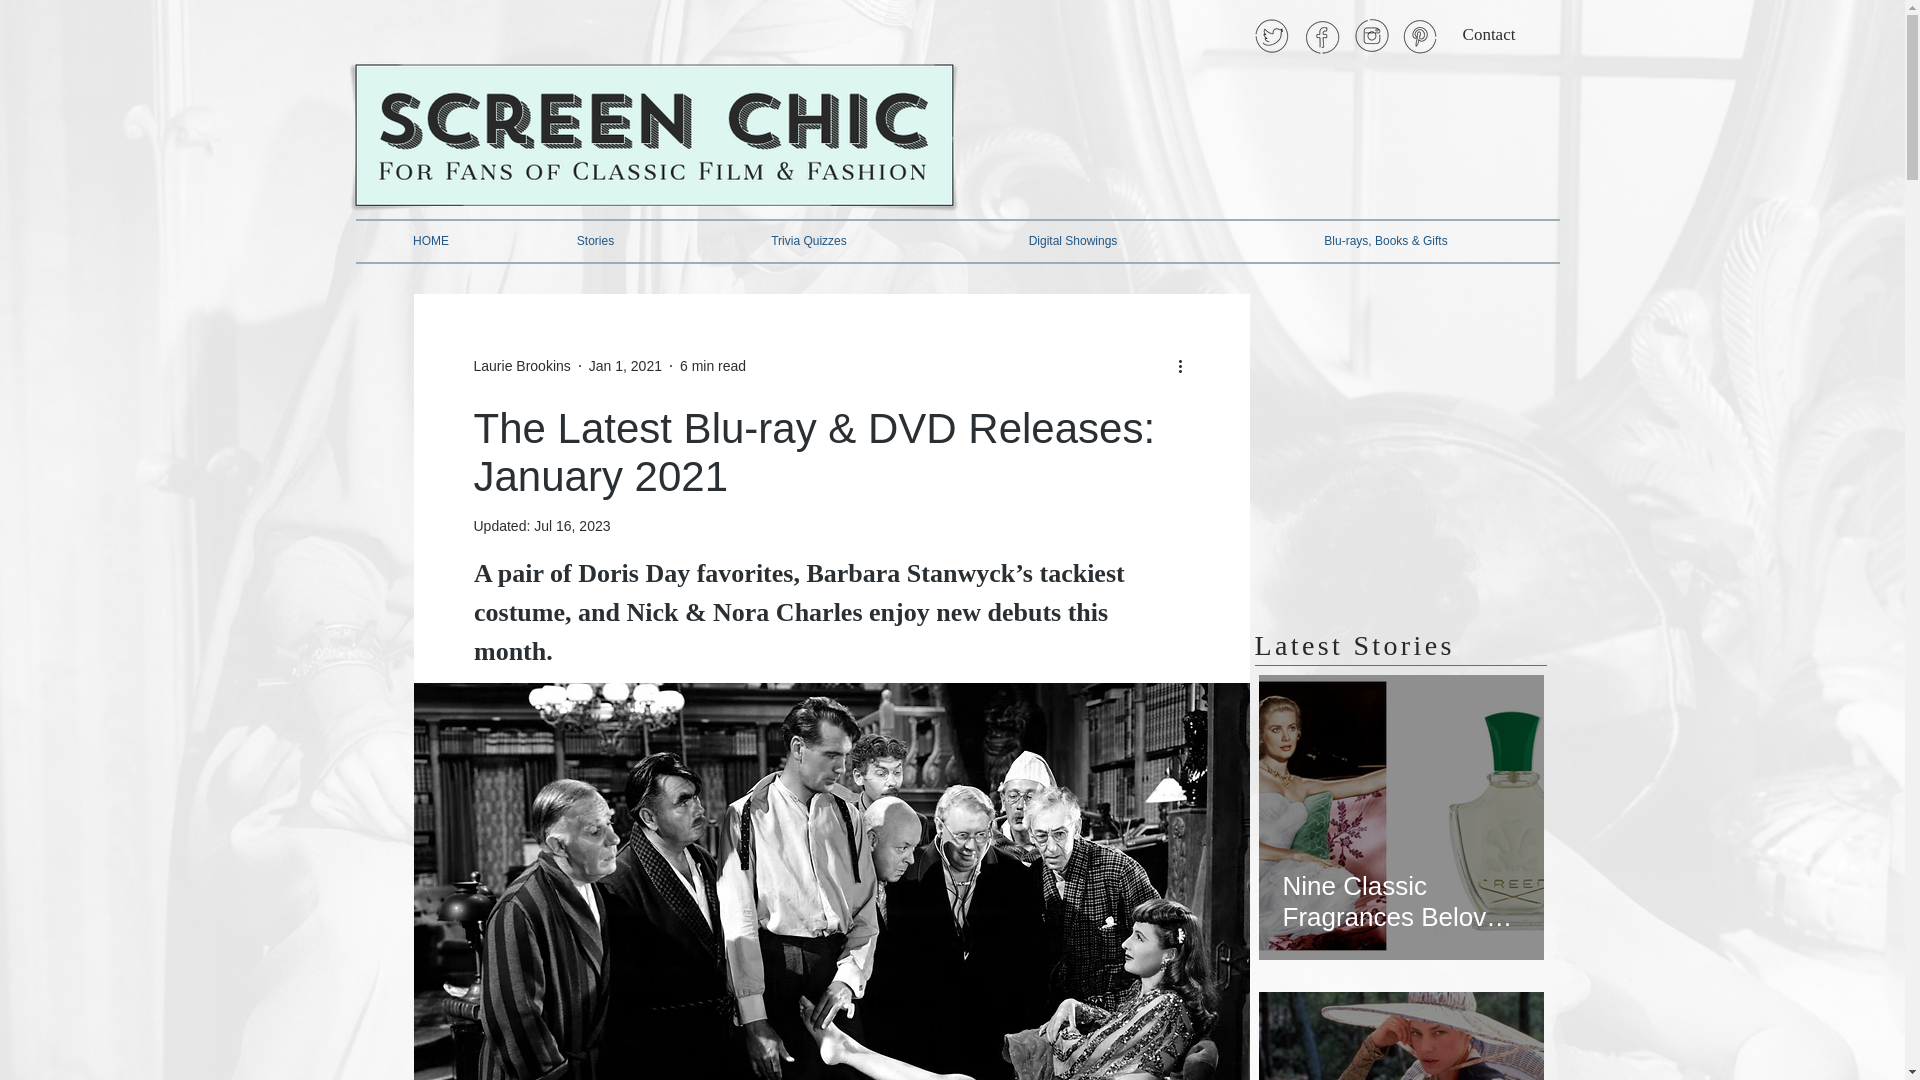  I want to click on Jan 1, 2021, so click(626, 365).